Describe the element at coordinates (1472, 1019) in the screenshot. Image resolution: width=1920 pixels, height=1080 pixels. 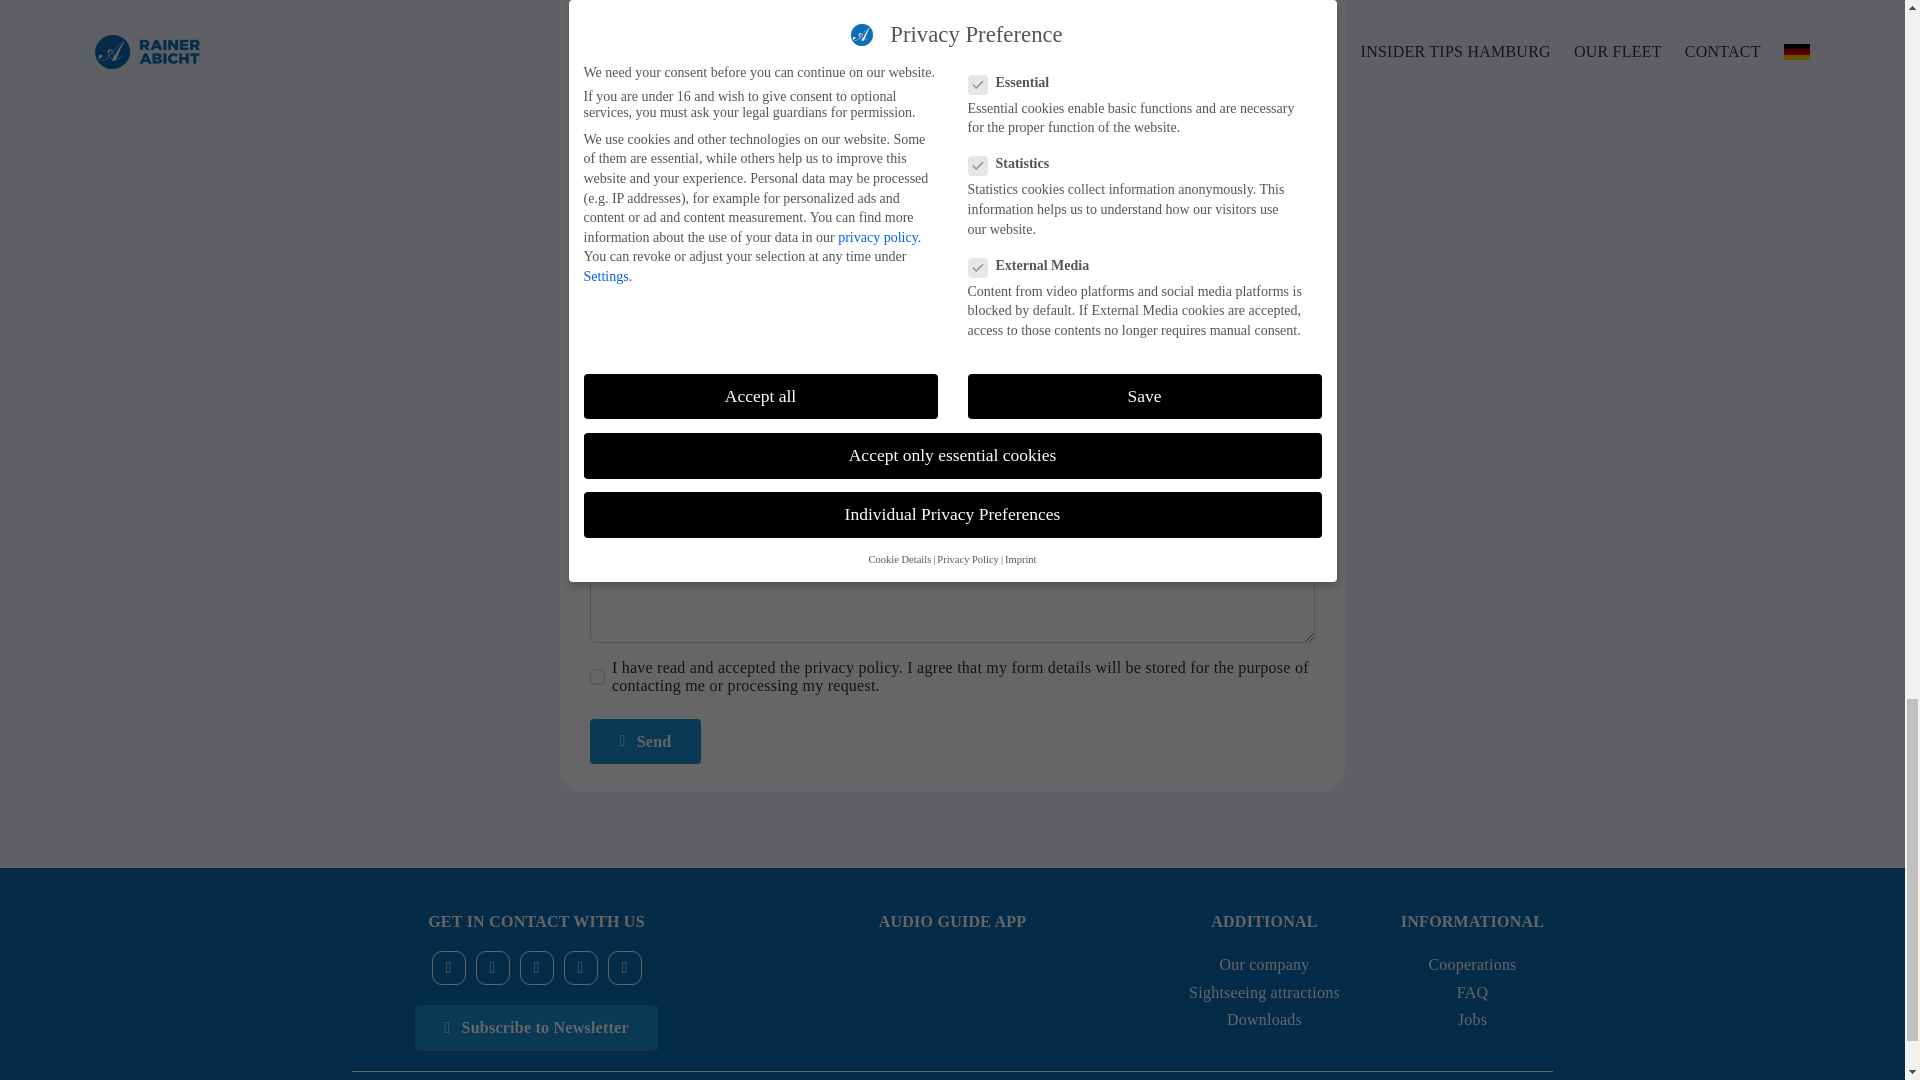
I see `Jobs` at that location.